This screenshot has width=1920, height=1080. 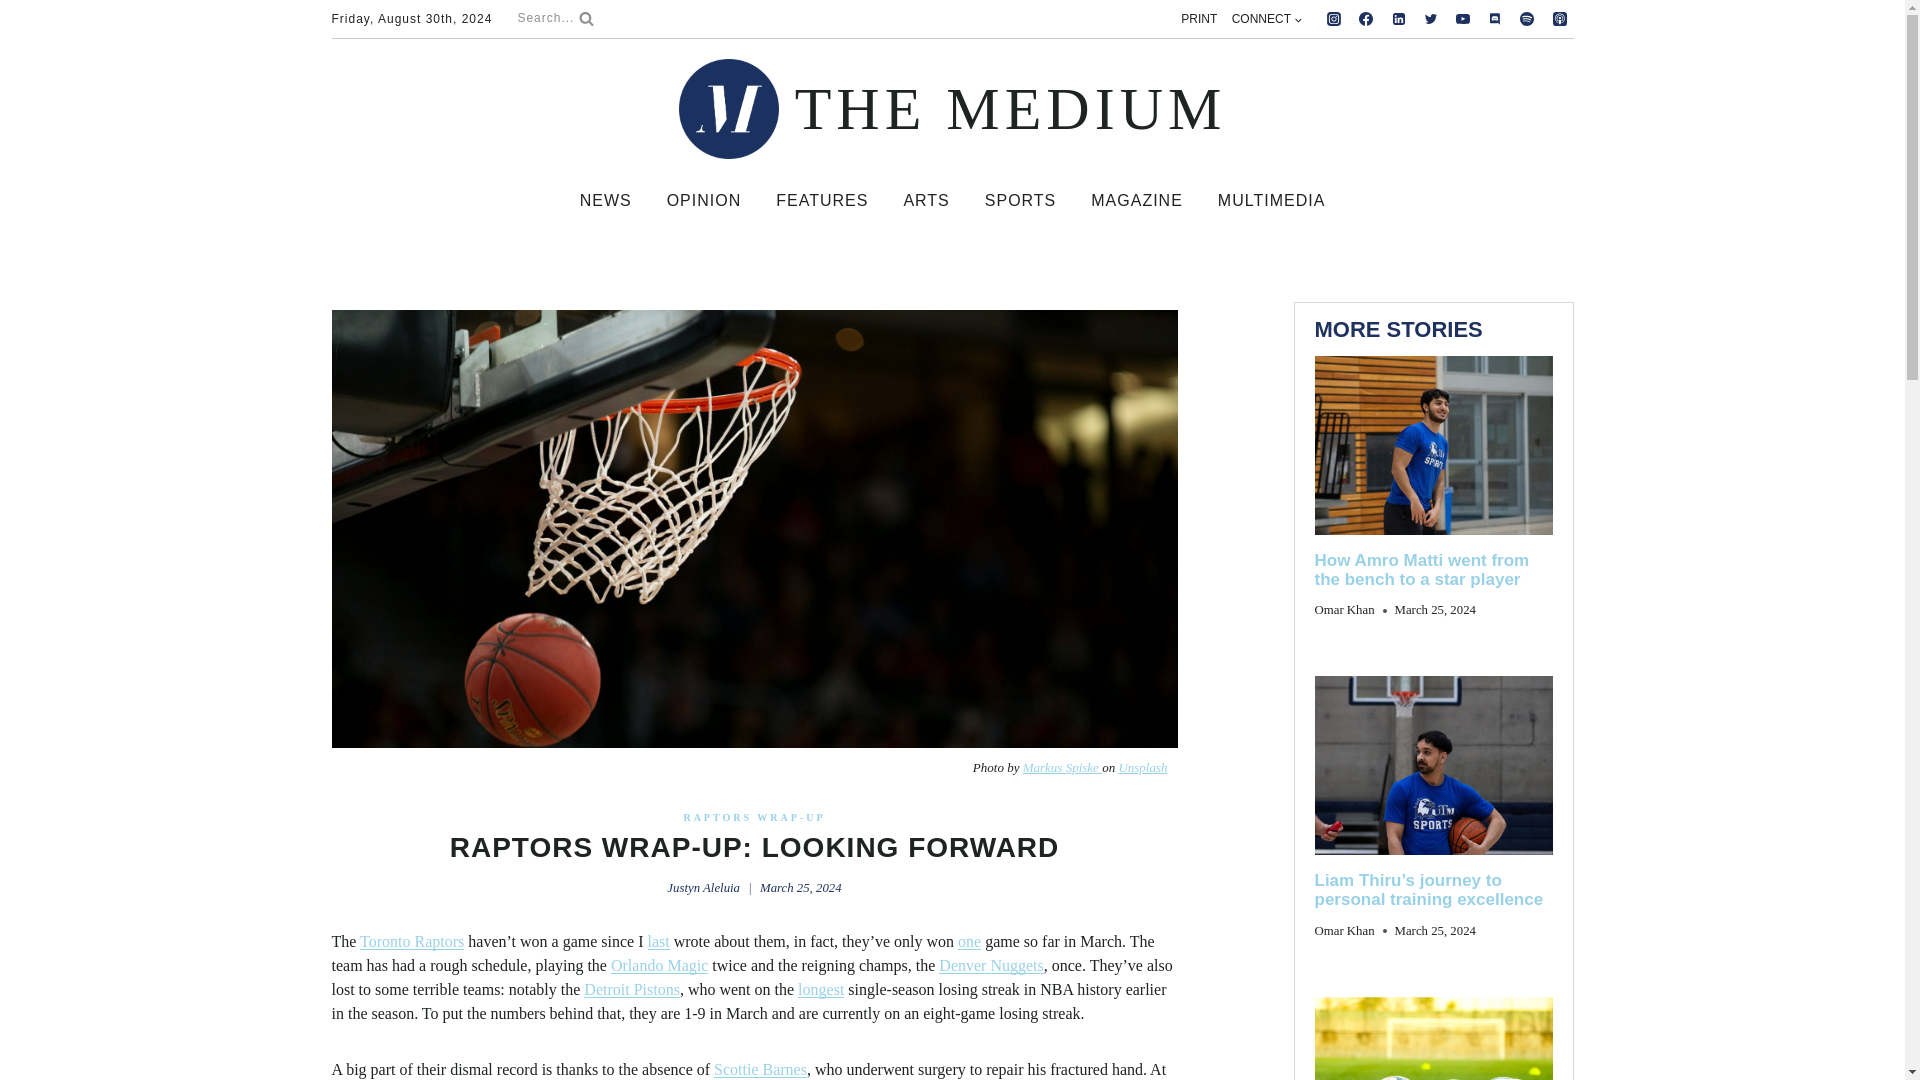 What do you see at coordinates (1062, 768) in the screenshot?
I see `Markus Spiske` at bounding box center [1062, 768].